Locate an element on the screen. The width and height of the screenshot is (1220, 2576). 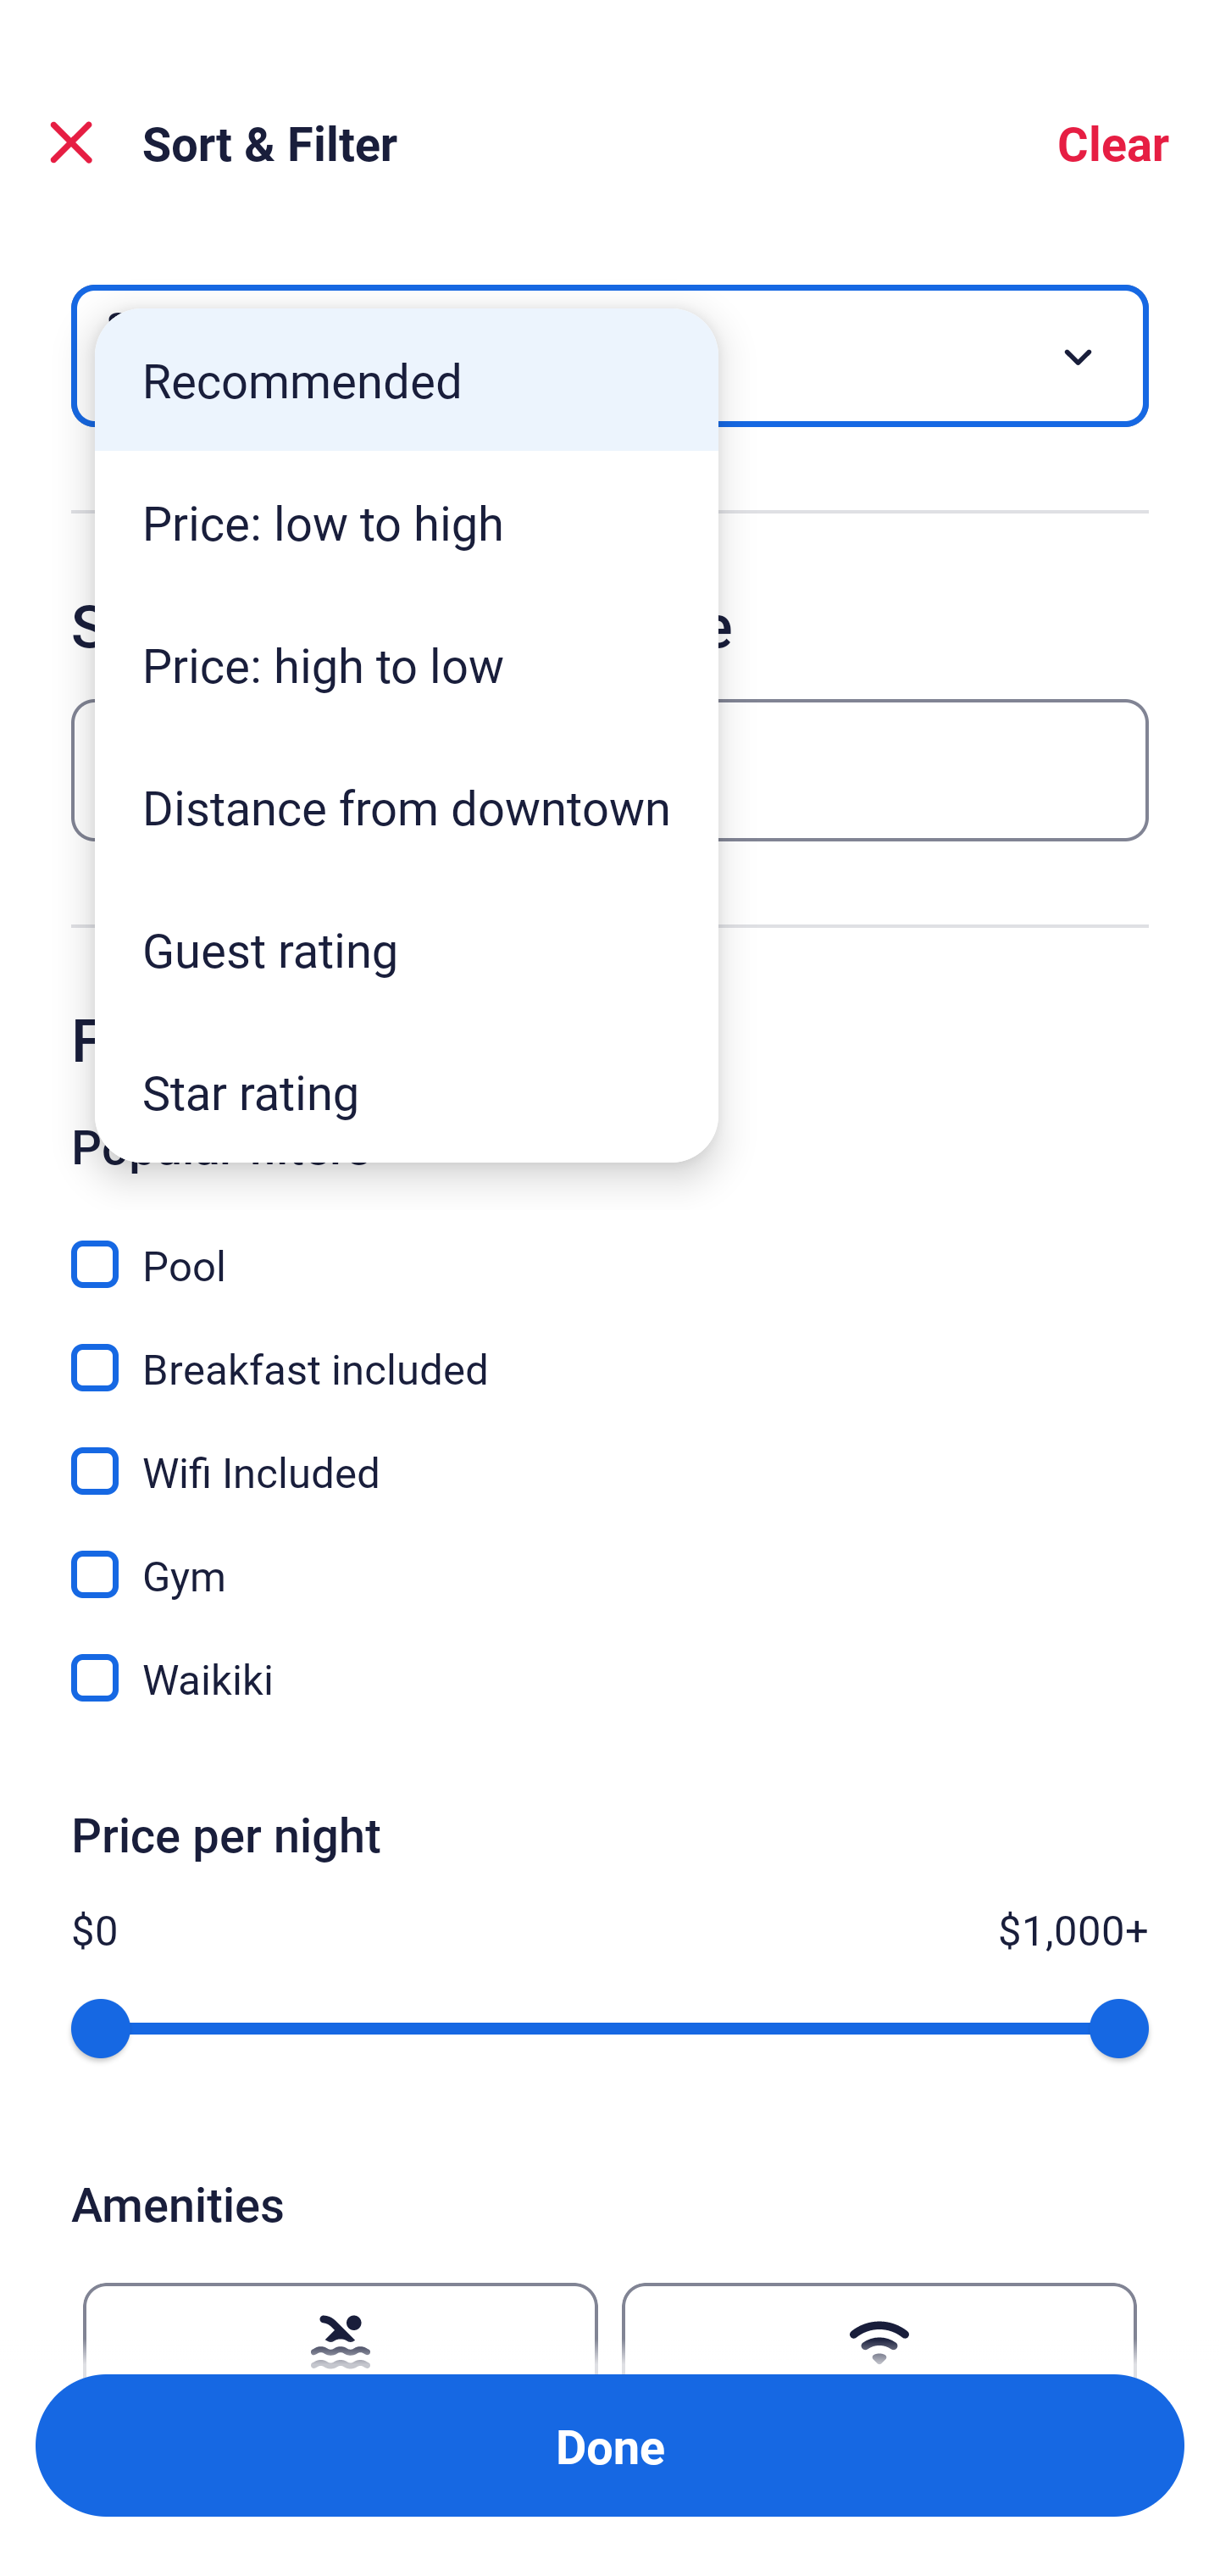
Star rating is located at coordinates (407, 1091).